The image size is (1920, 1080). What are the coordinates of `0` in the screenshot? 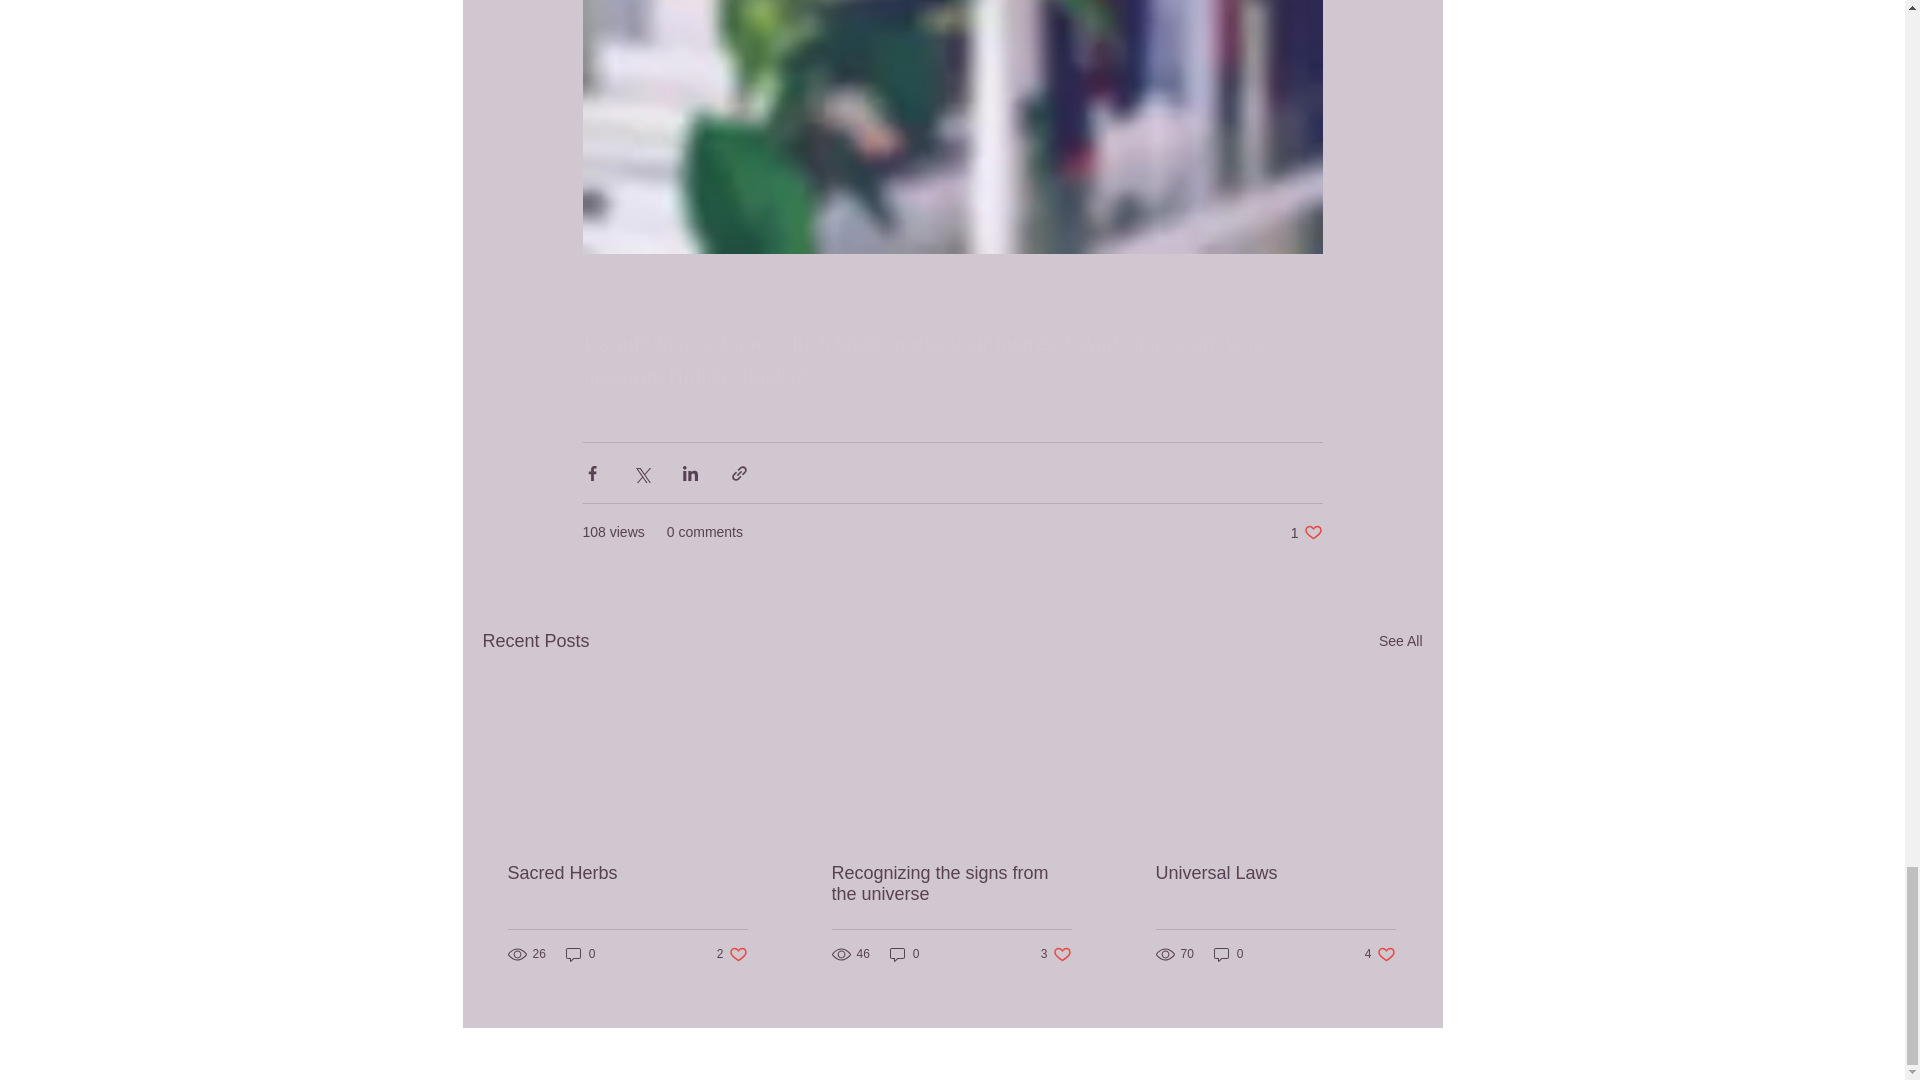 It's located at (904, 954).